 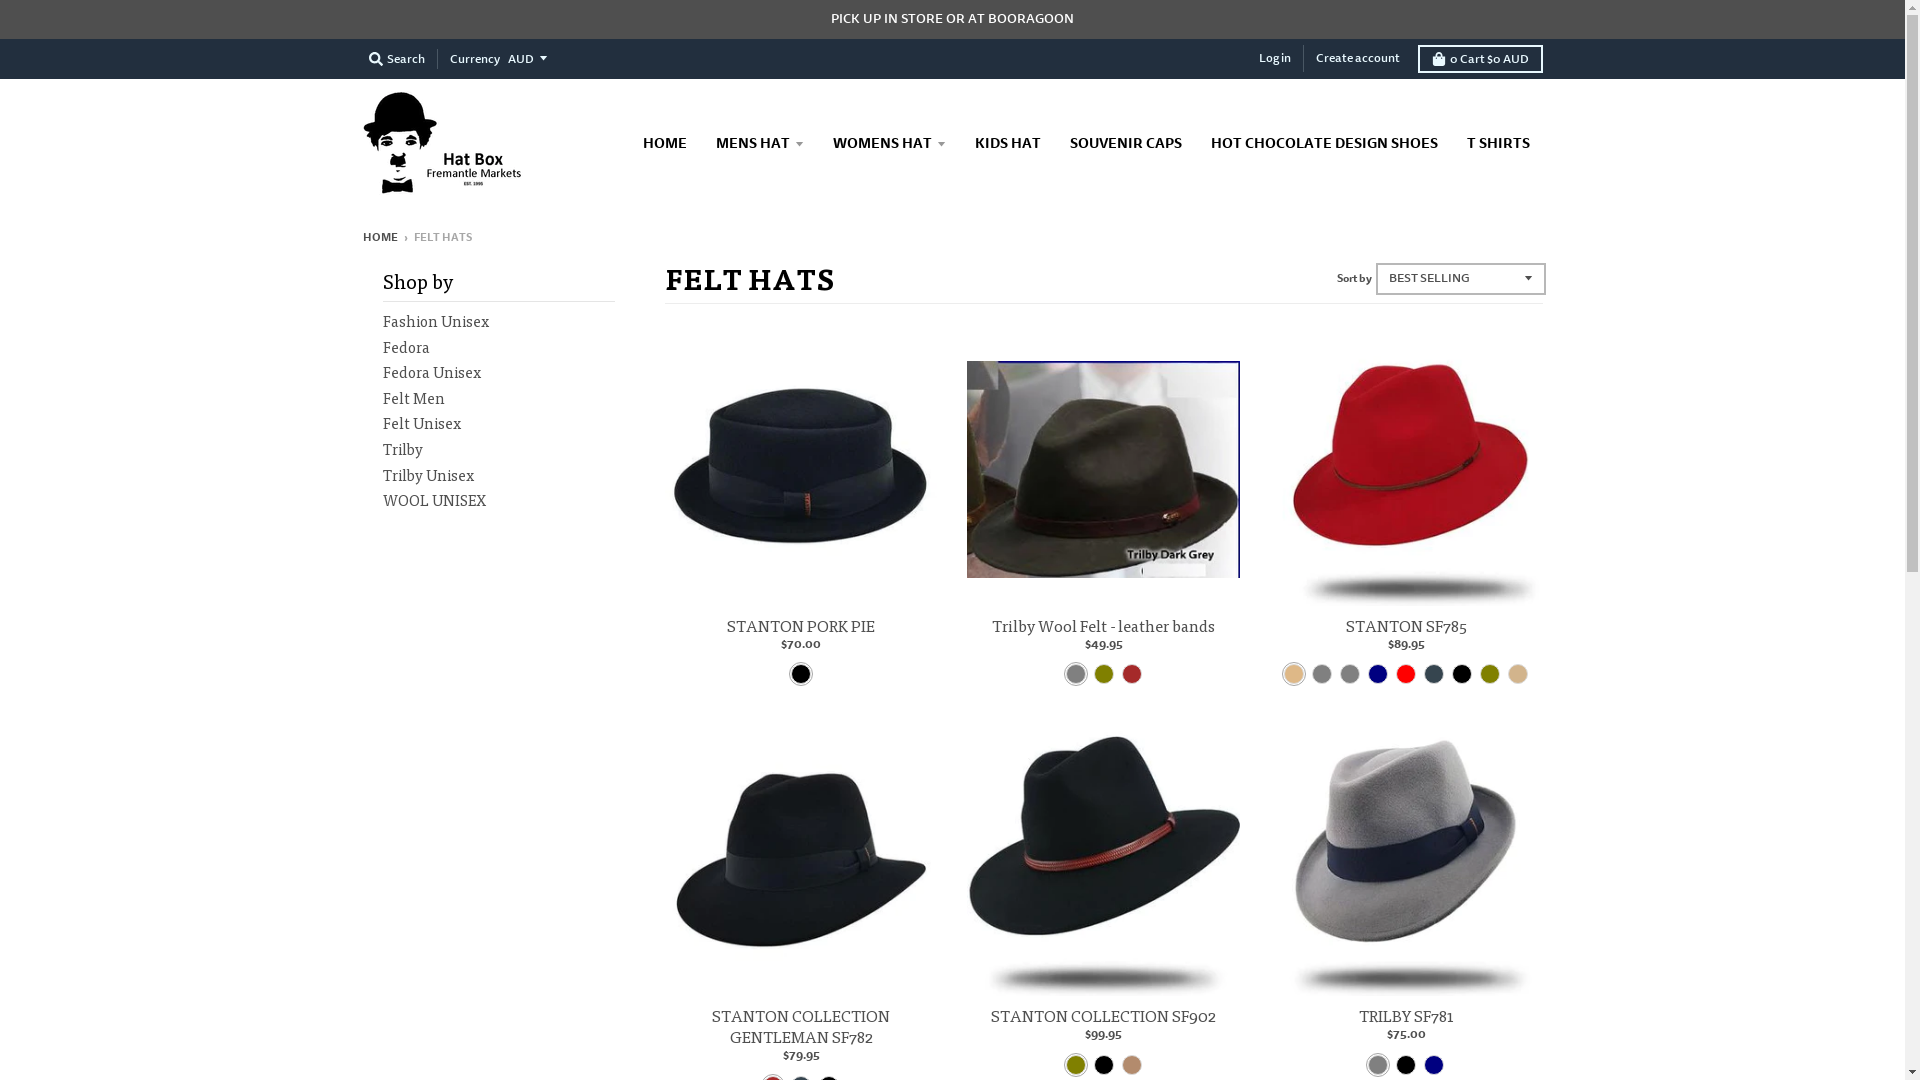 I want to click on Taupe, so click(x=1132, y=1065).